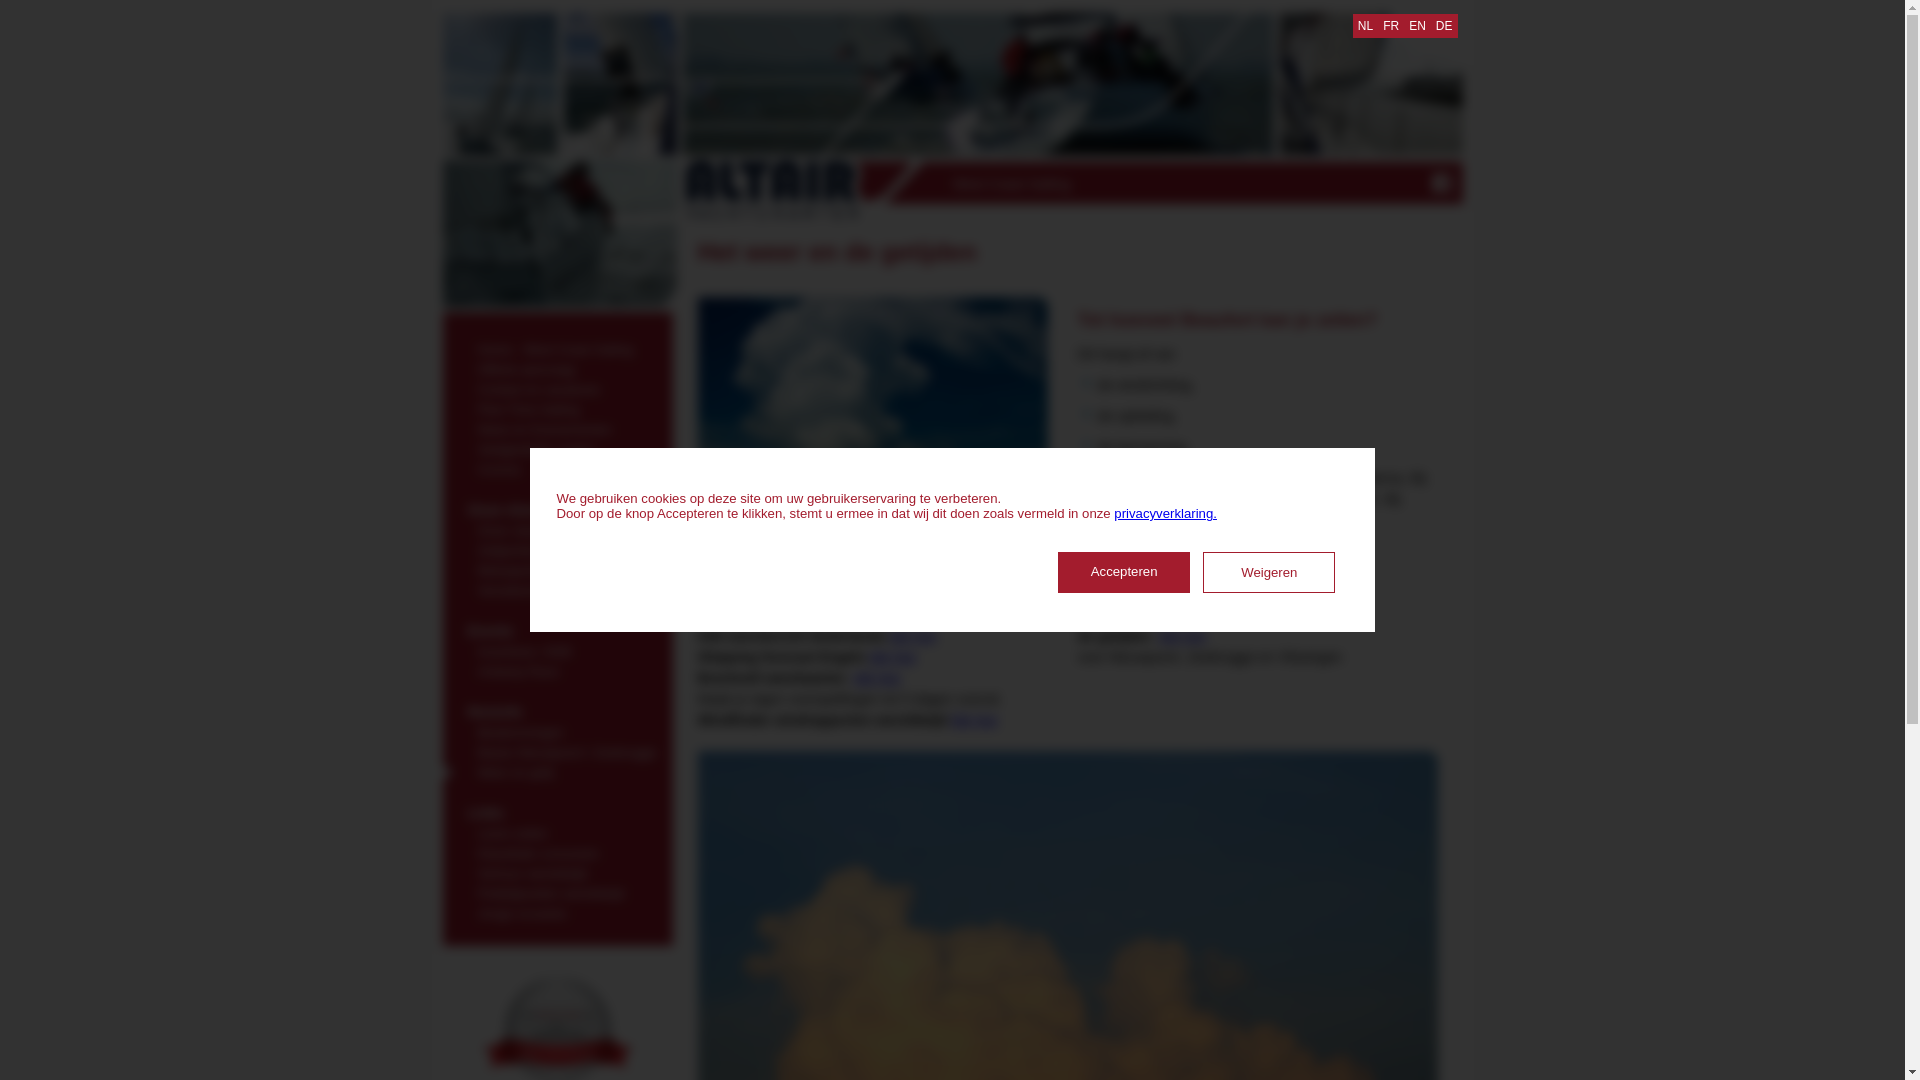 Image resolution: width=1920 pixels, height=1080 pixels. I want to click on Bases Nieuwpoort / Zeebrugge, so click(557, 750).